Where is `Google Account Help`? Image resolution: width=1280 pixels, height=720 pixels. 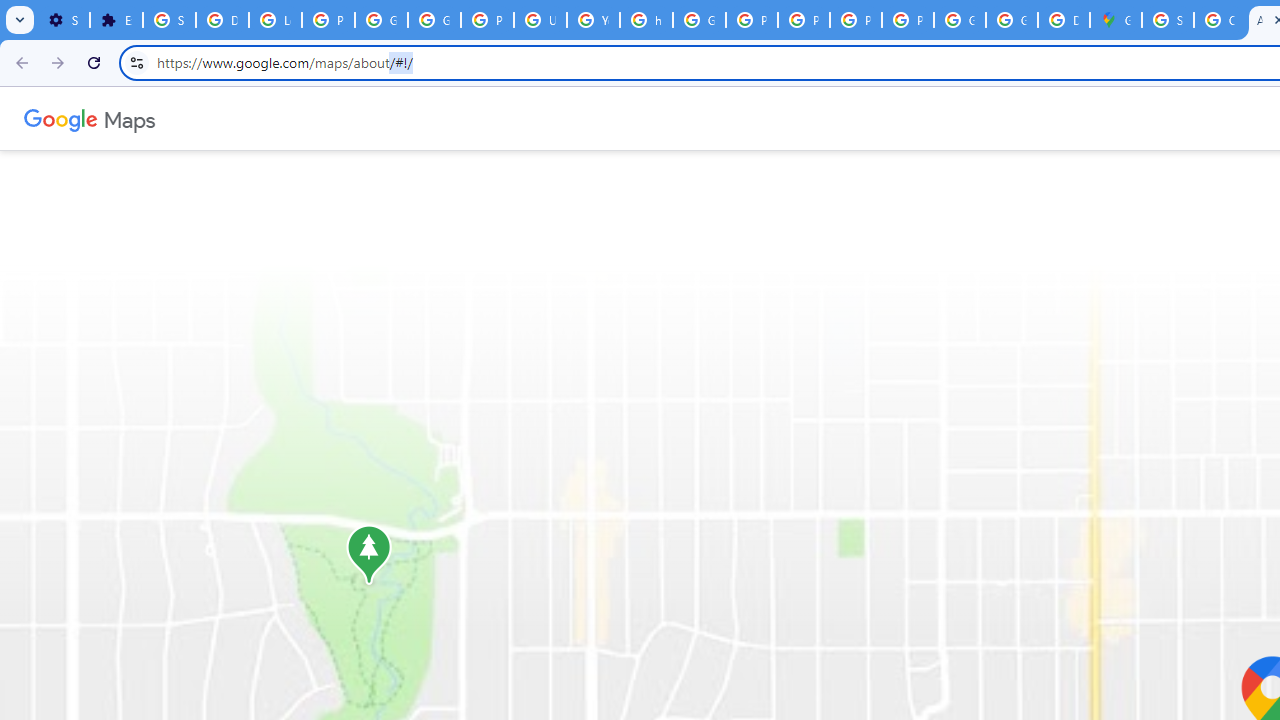
Google Account Help is located at coordinates (381, 20).